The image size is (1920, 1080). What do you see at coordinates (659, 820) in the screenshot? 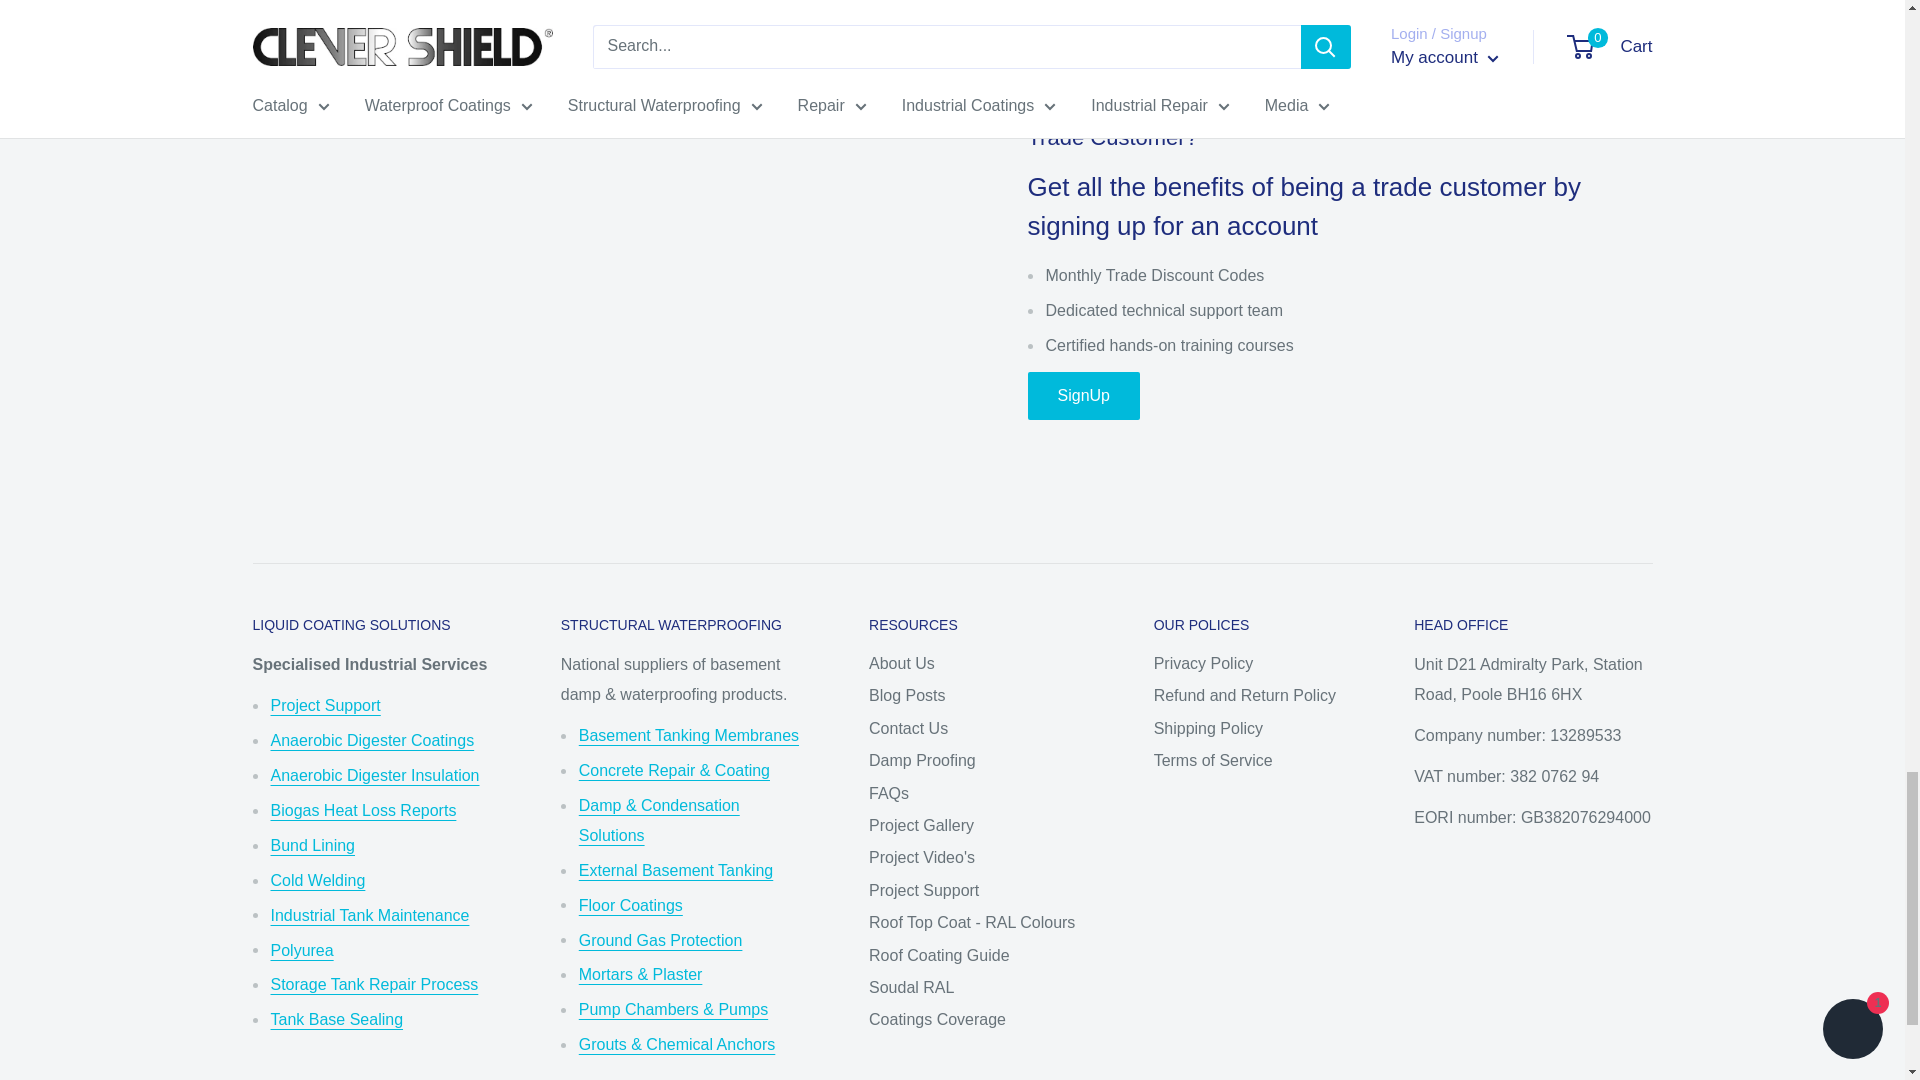
I see `Damp Proofing` at bounding box center [659, 820].